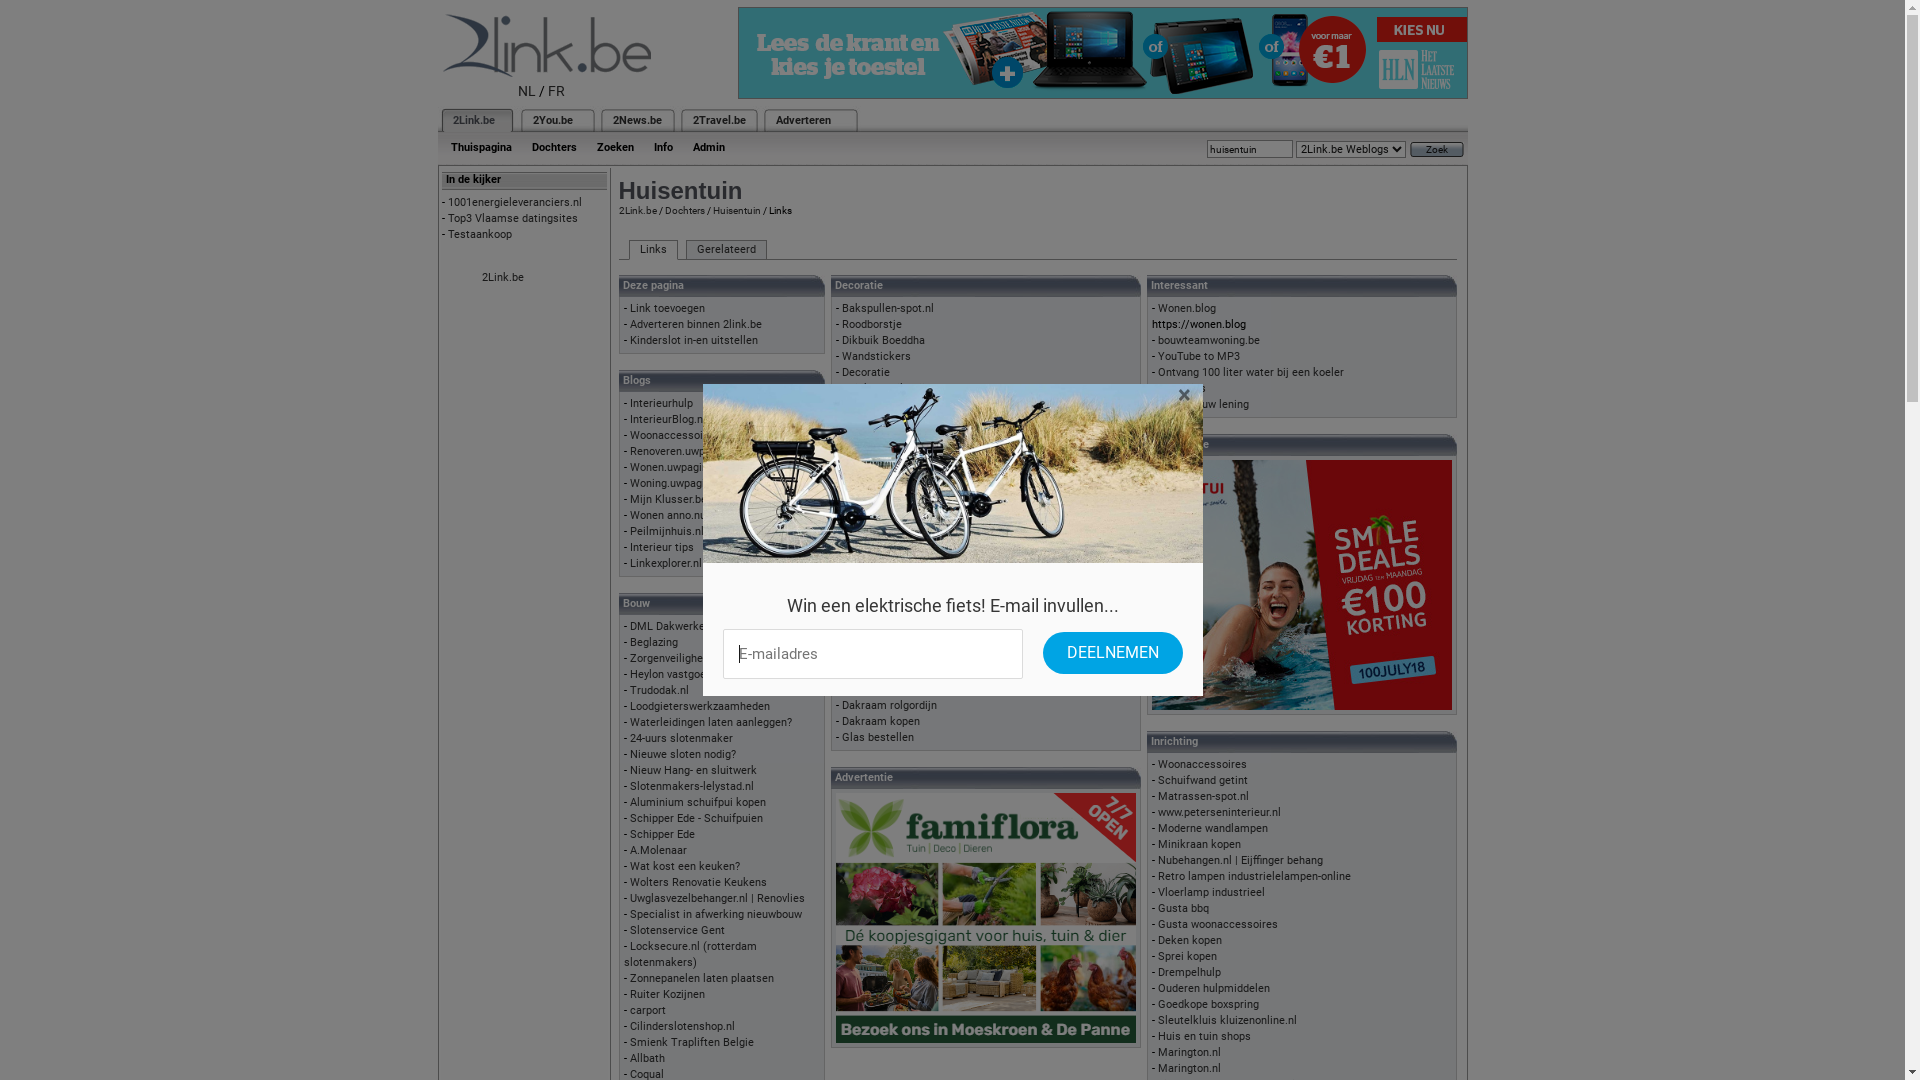  Describe the element at coordinates (556, 91) in the screenshot. I see `FR` at that location.